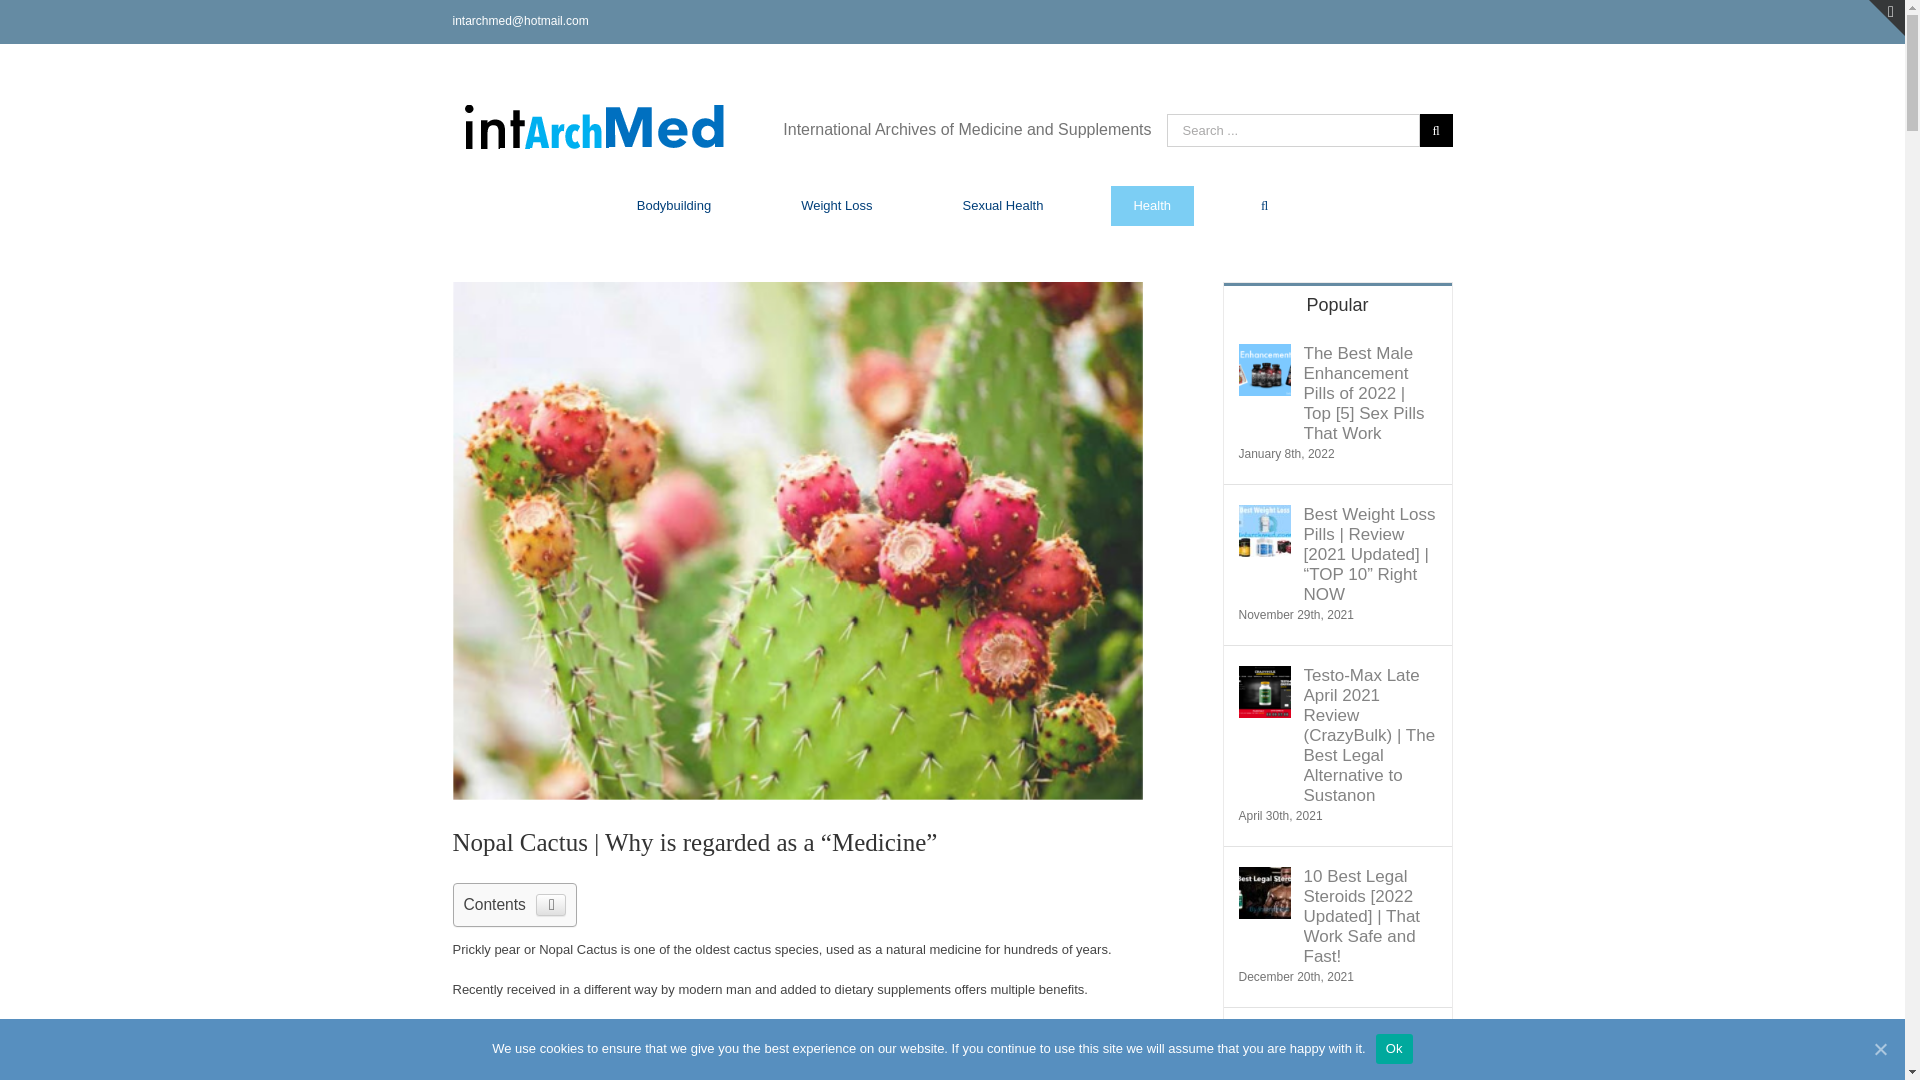  I want to click on Search, so click(1264, 205).